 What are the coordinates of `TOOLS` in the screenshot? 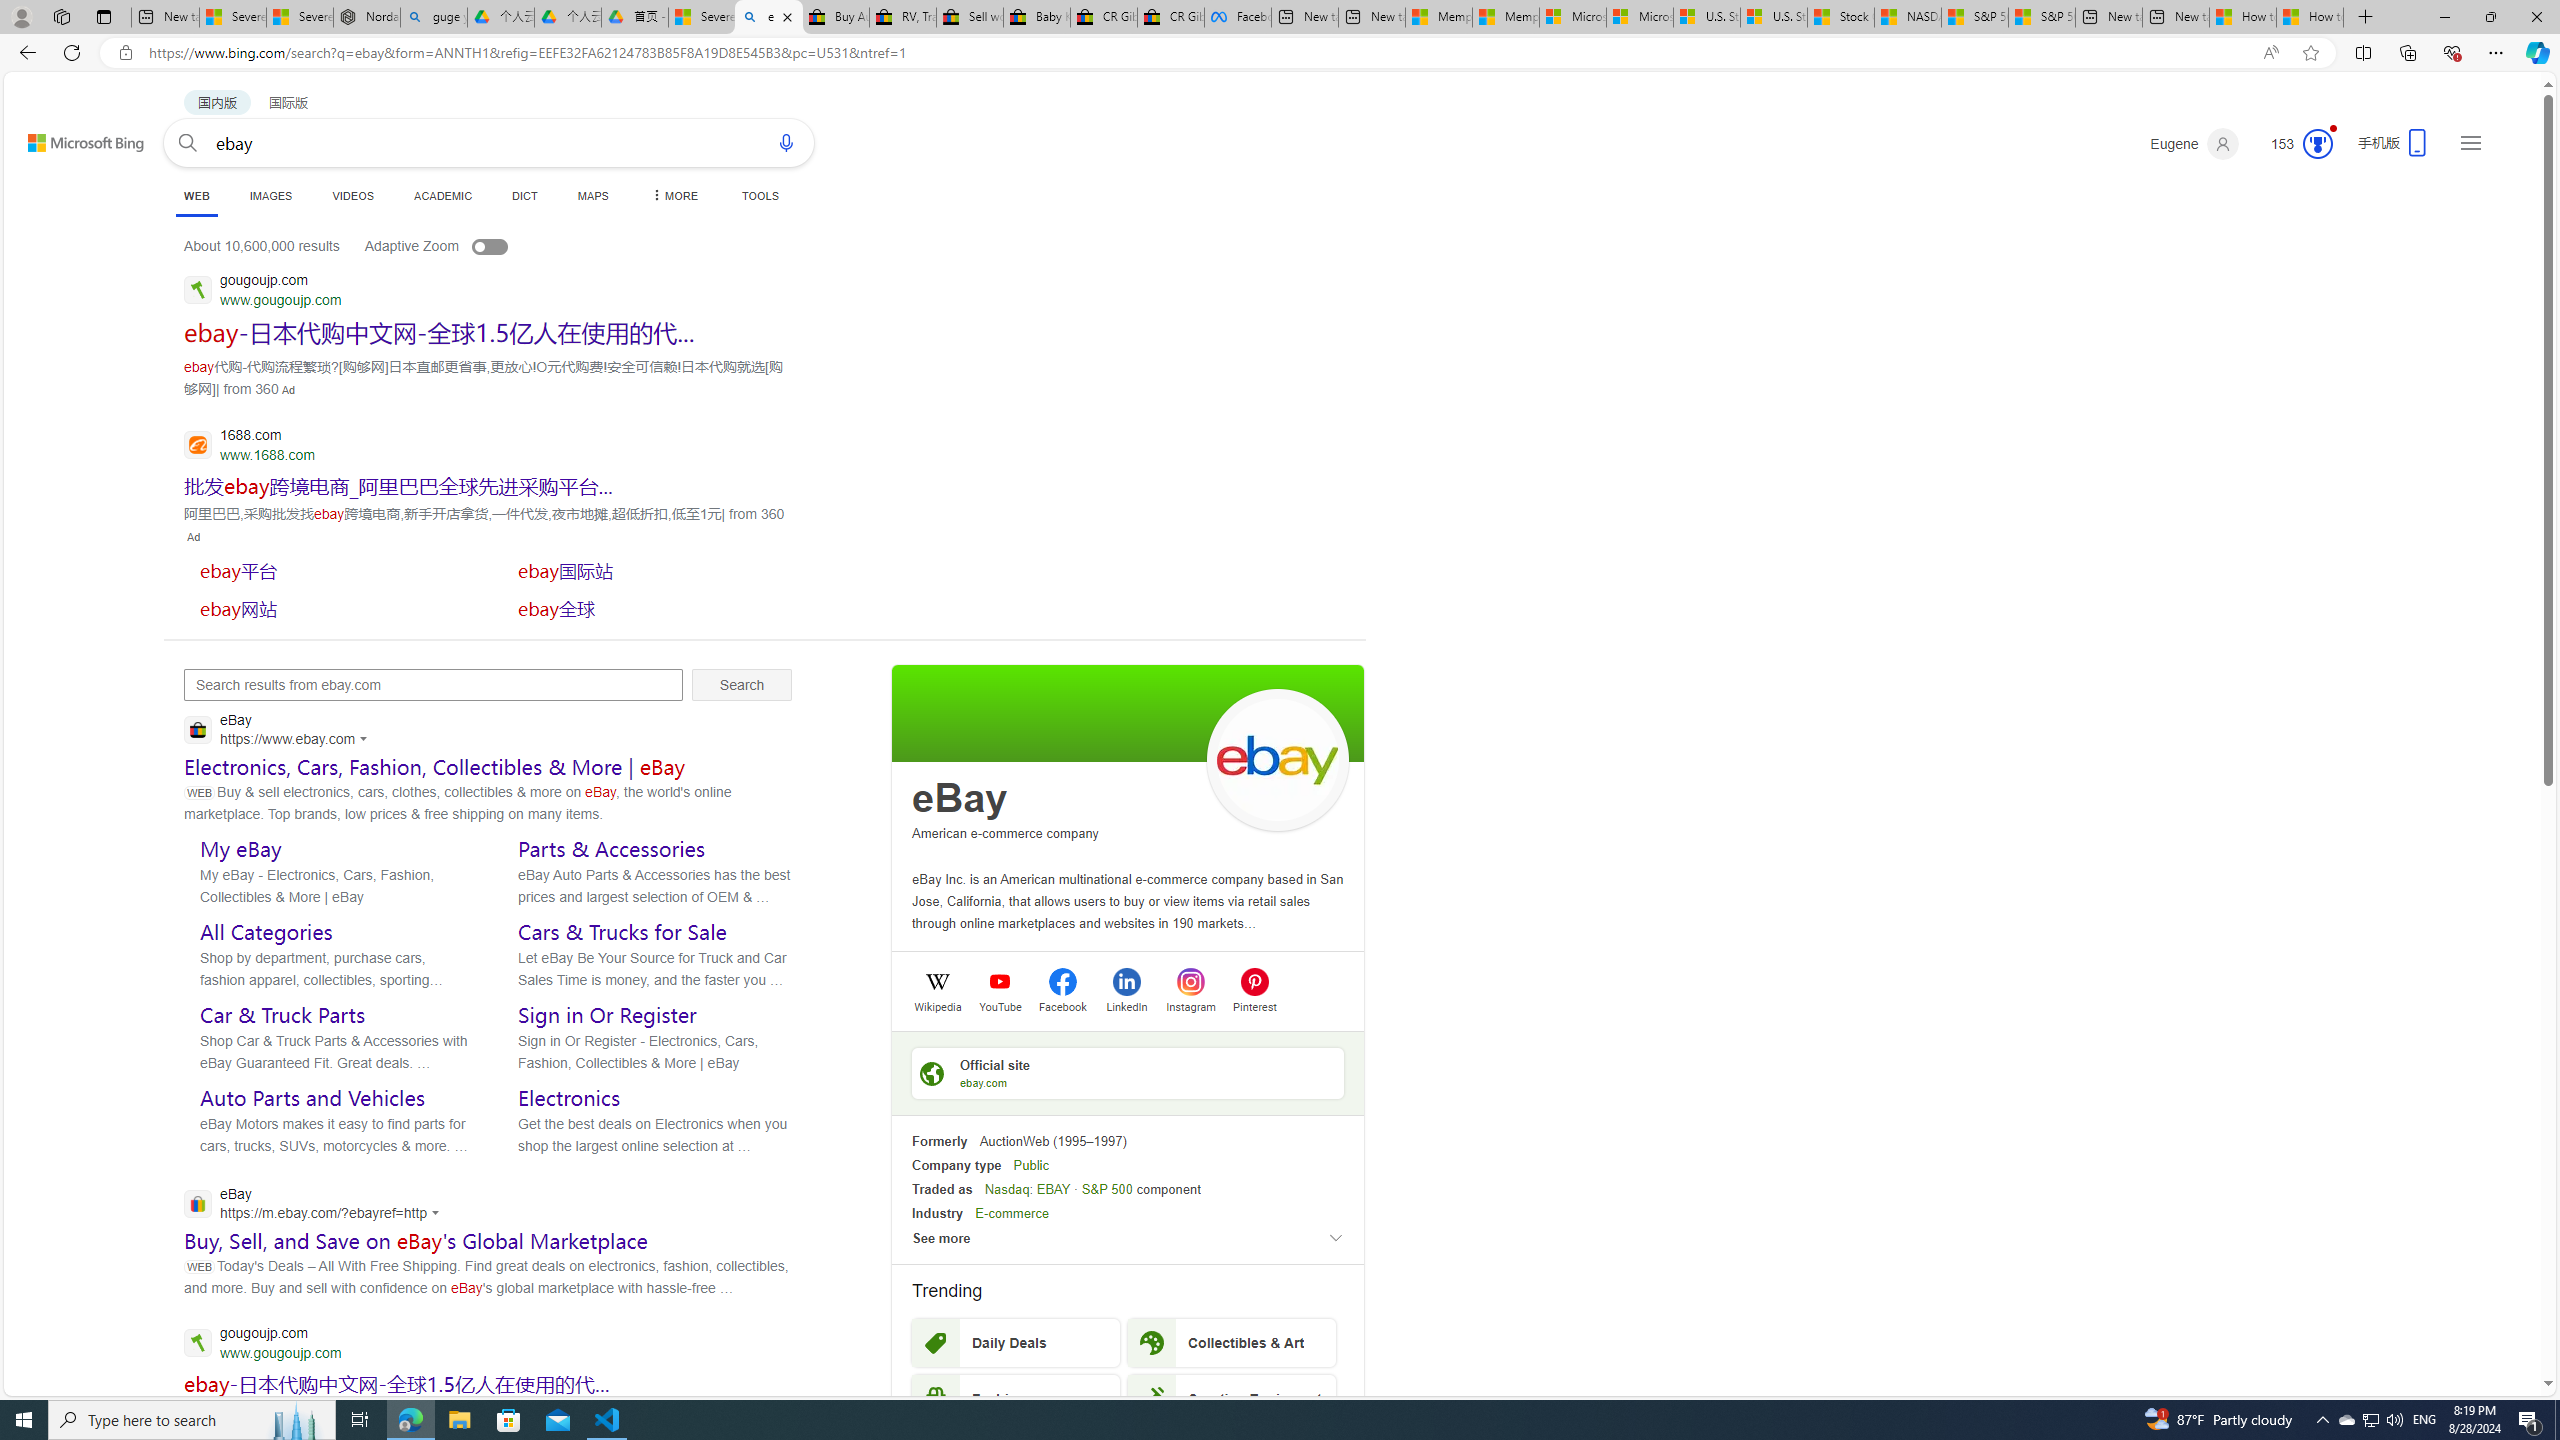 It's located at (760, 196).